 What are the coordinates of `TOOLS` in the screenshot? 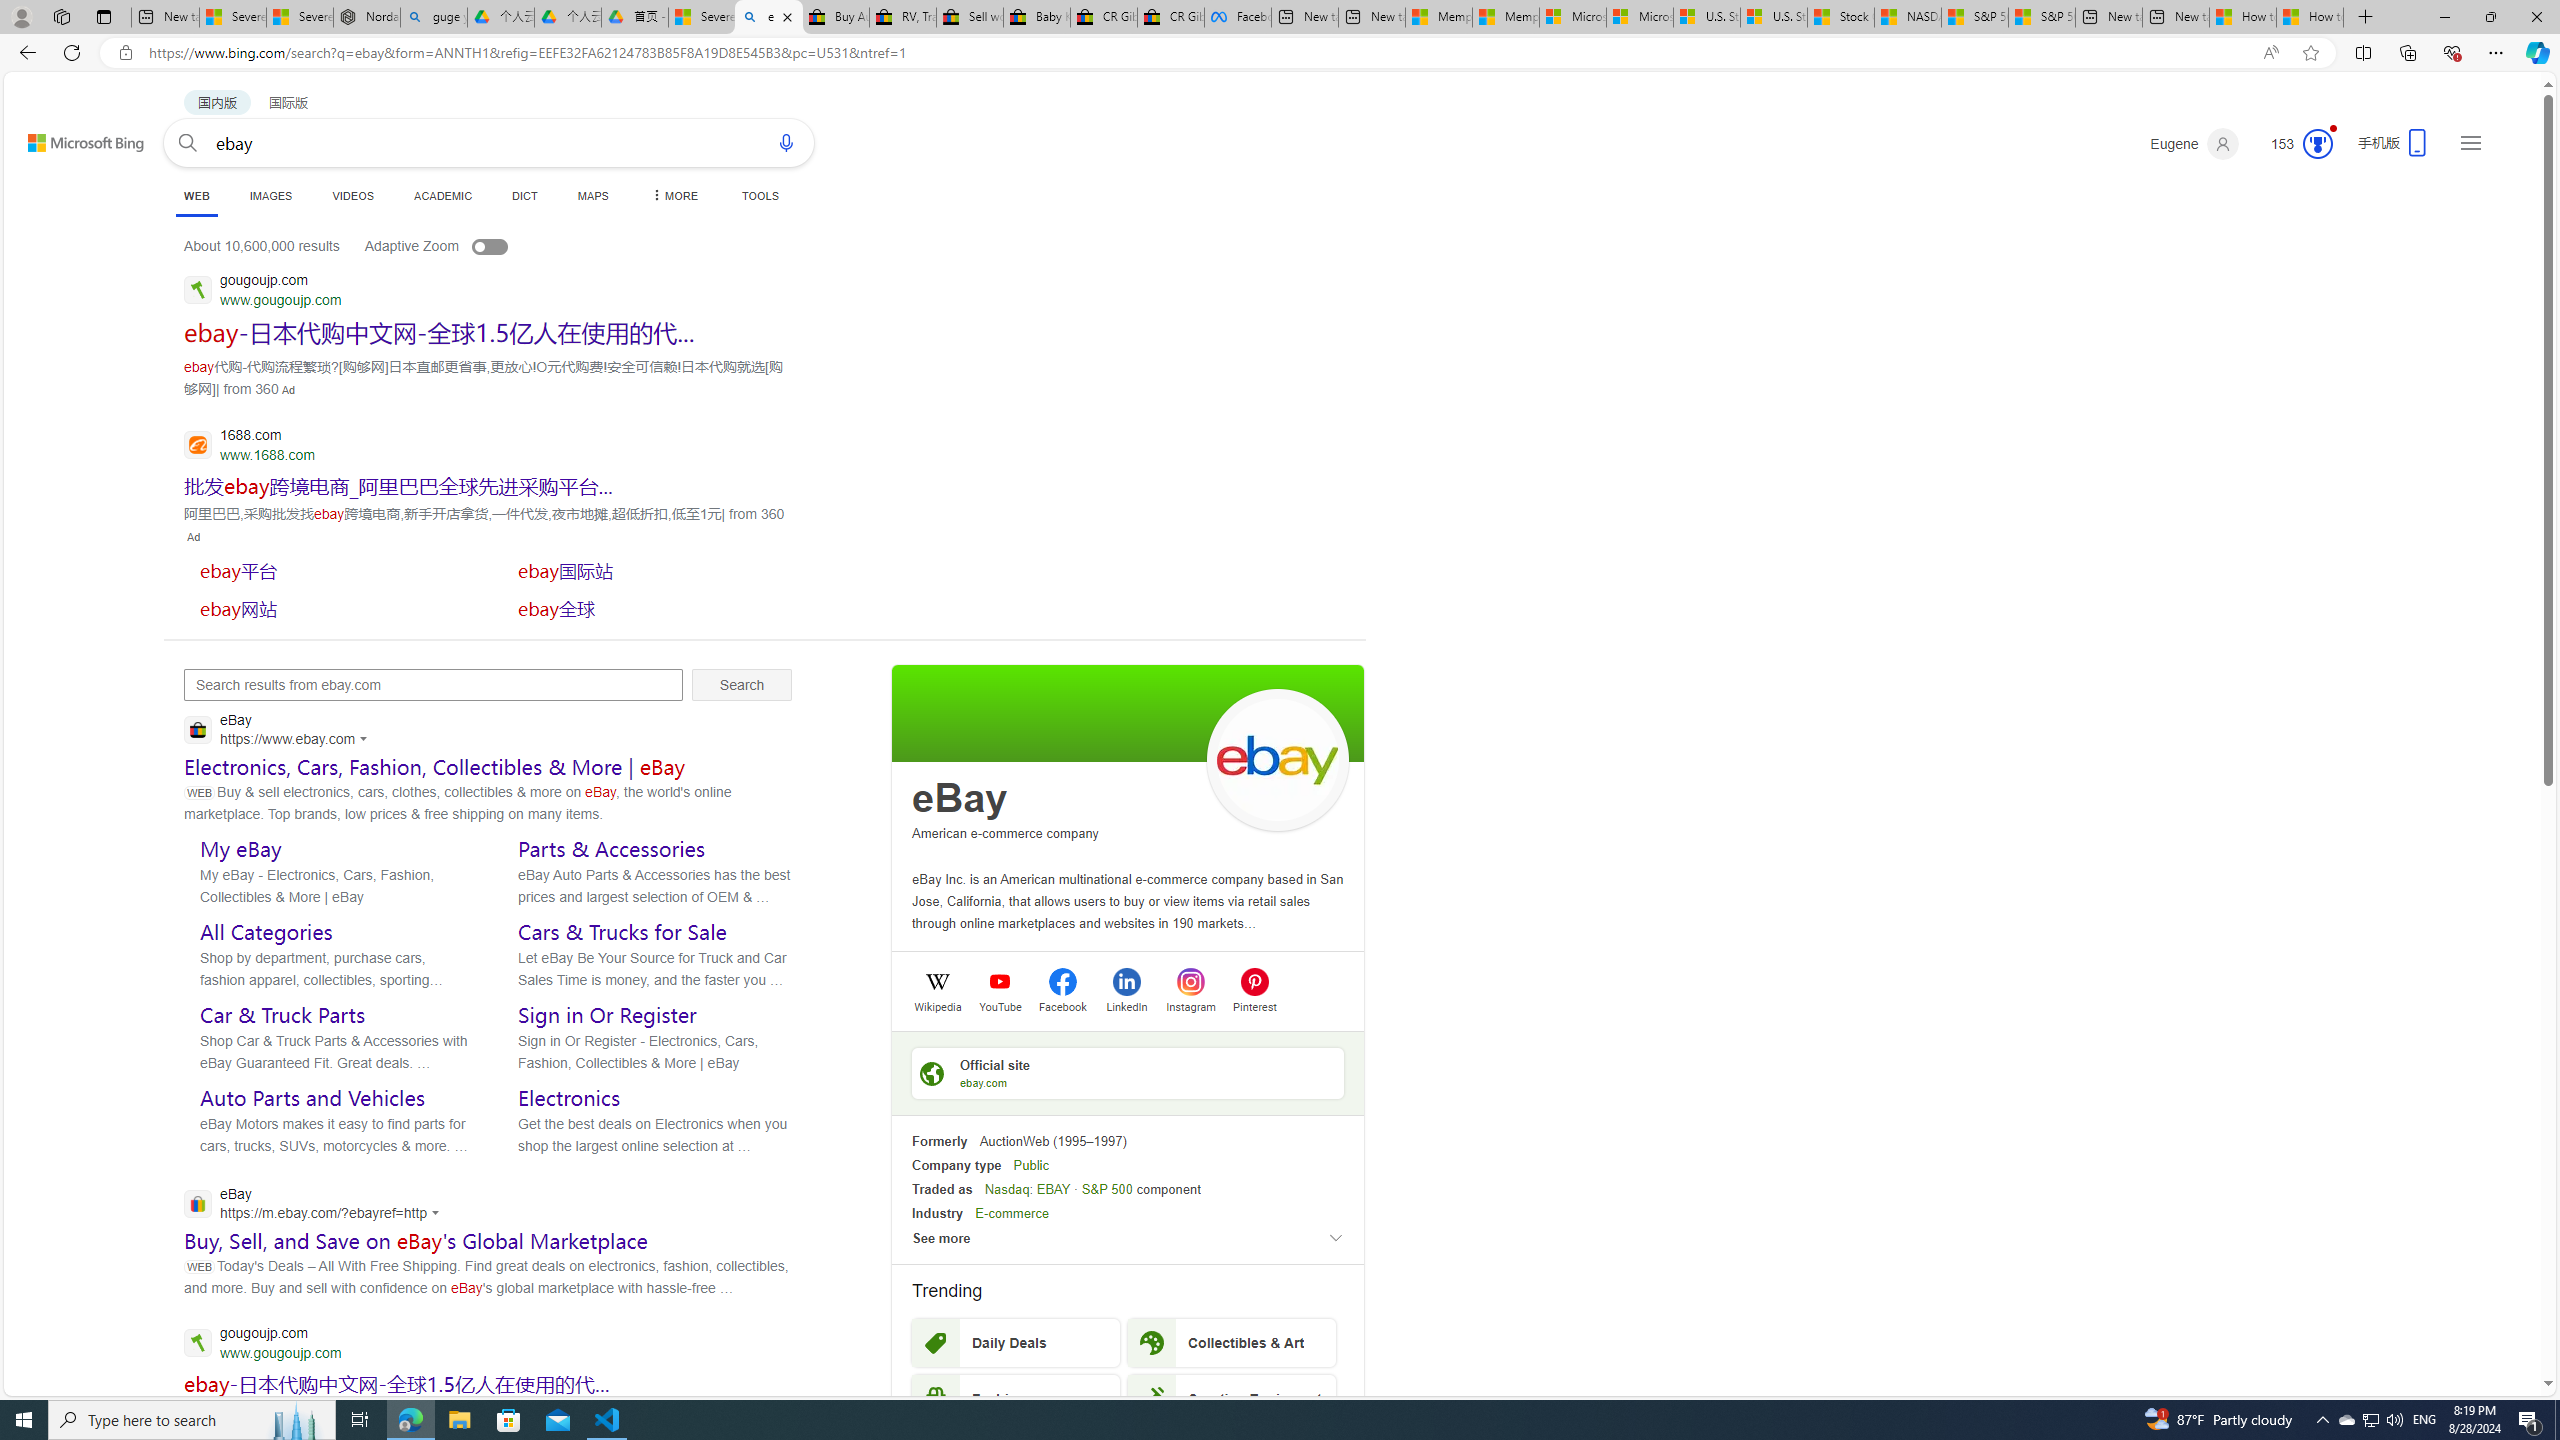 It's located at (760, 196).